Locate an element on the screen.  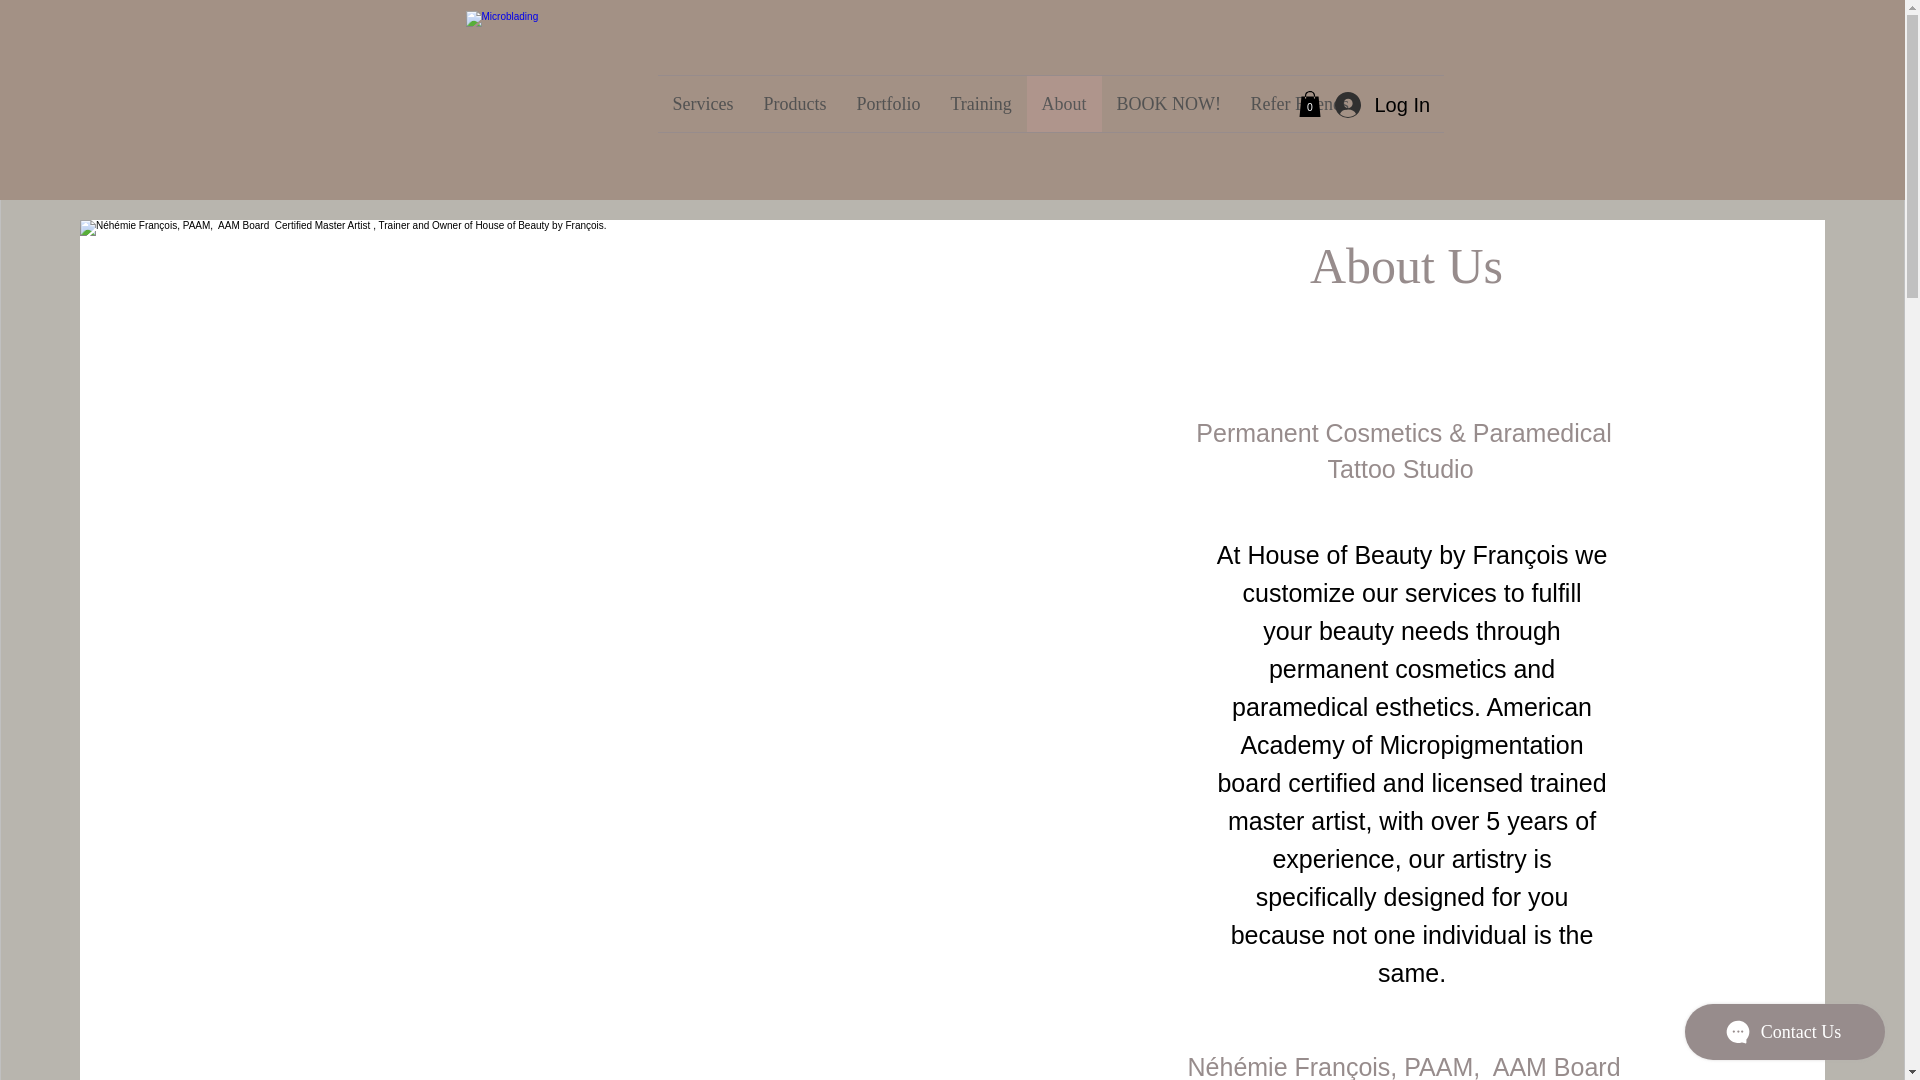
Products is located at coordinates (794, 103).